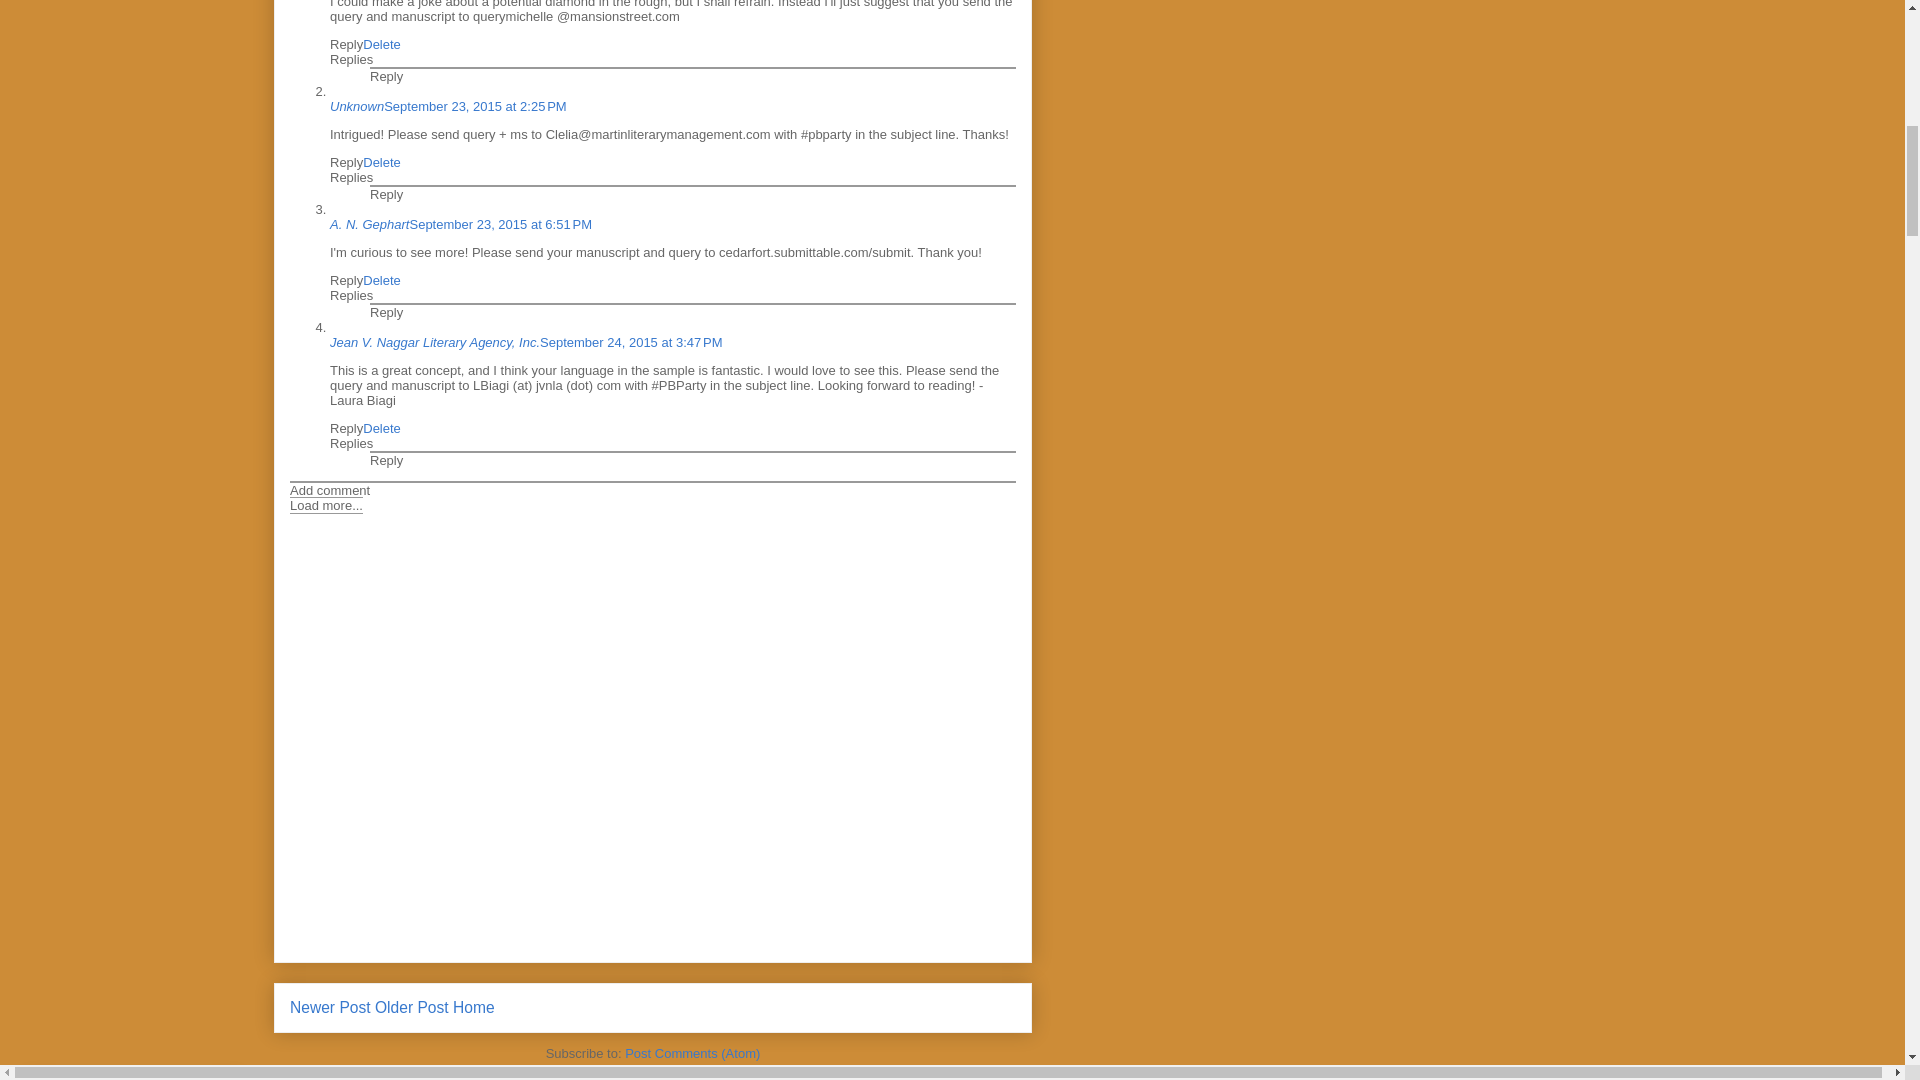 This screenshot has height=1080, width=1920. I want to click on Reply, so click(346, 44).